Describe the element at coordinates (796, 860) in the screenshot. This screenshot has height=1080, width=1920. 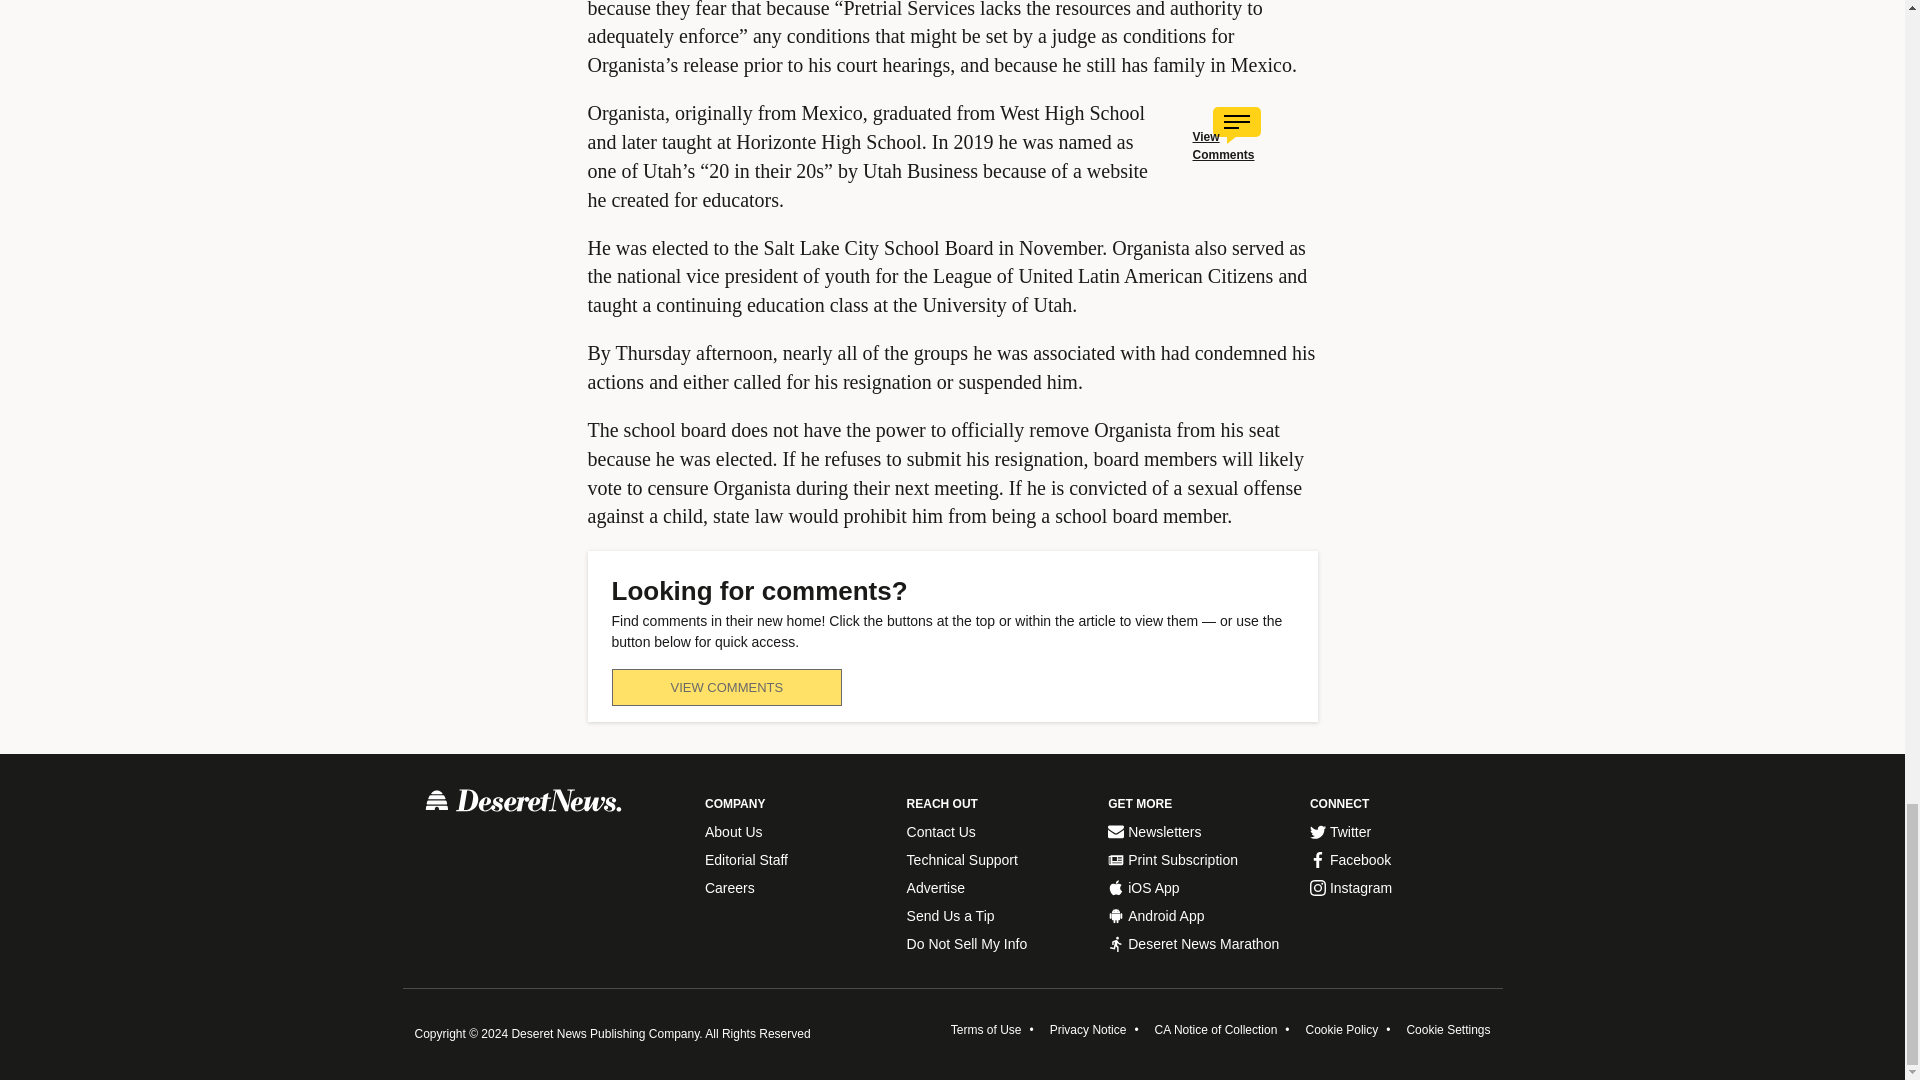
I see `Editorial Staff` at that location.